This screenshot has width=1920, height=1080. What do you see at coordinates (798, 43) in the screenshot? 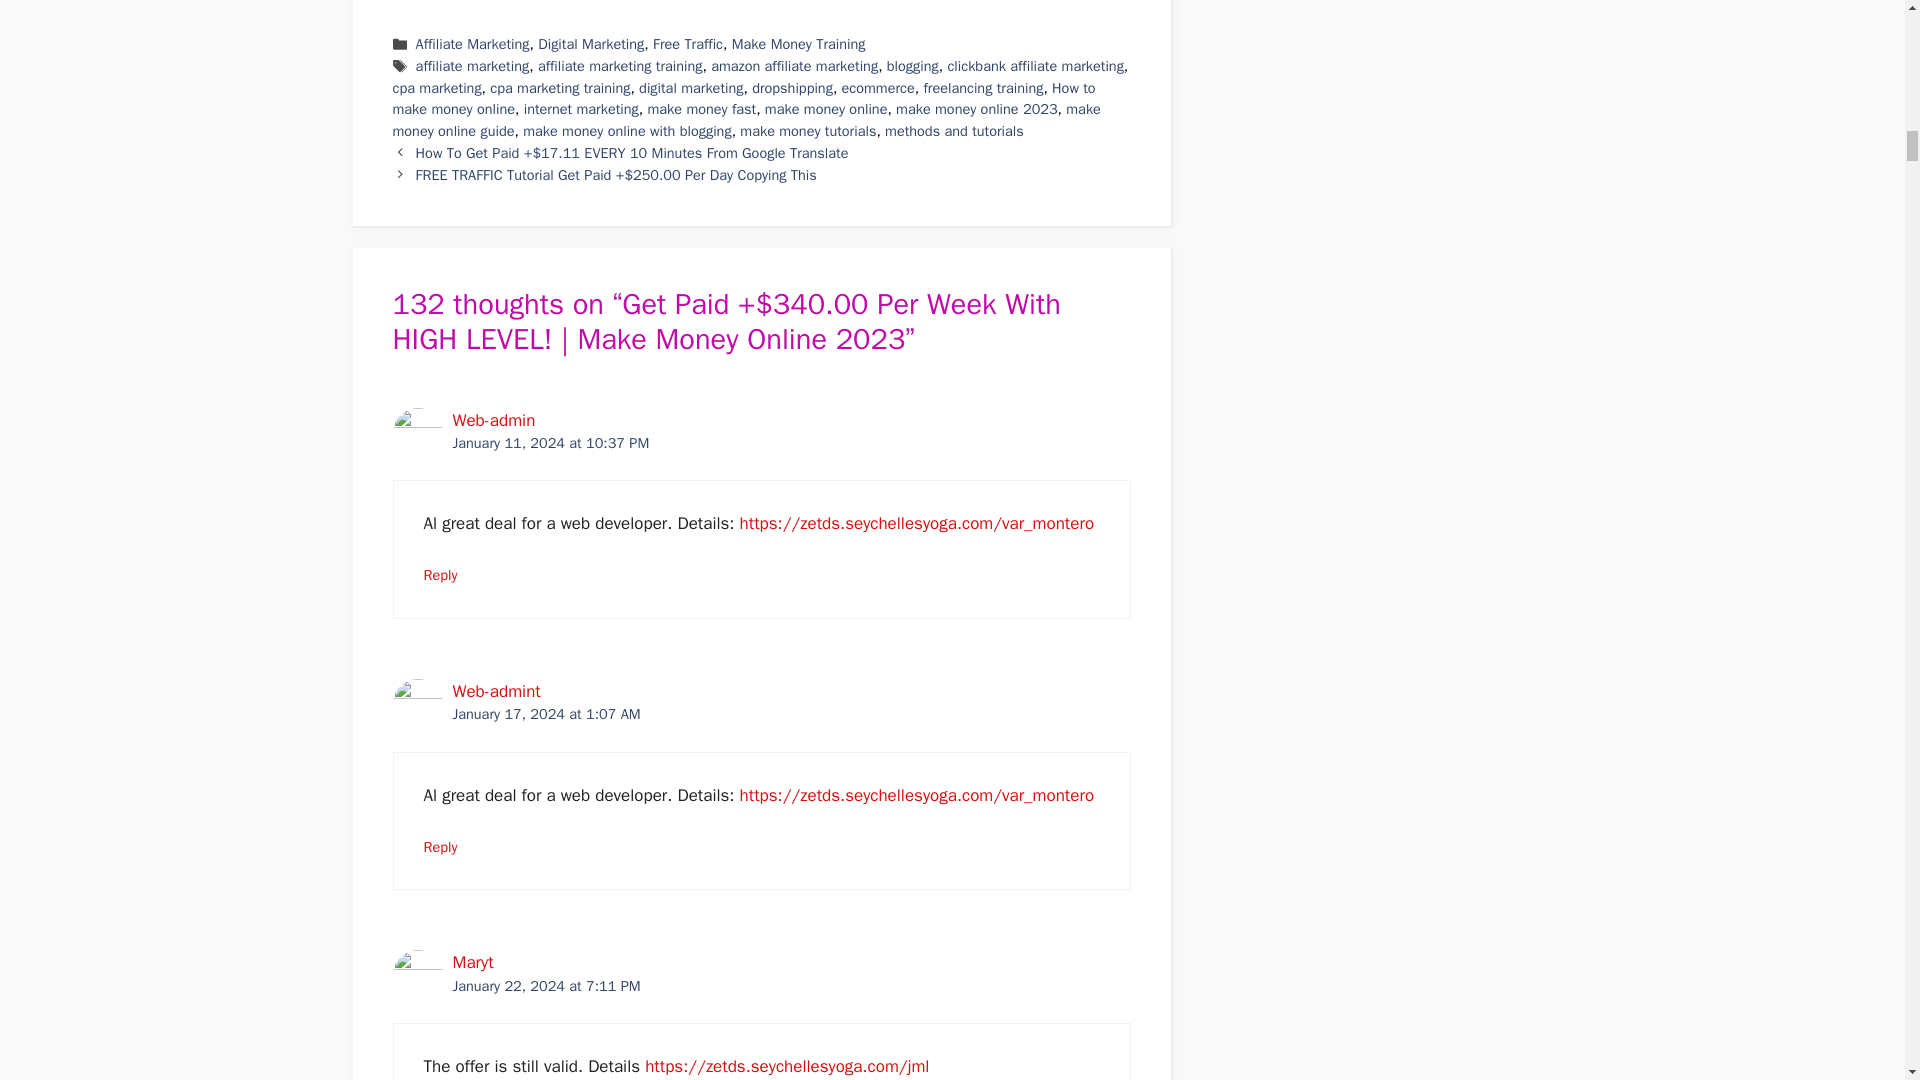
I see `Make Money Training` at bounding box center [798, 43].